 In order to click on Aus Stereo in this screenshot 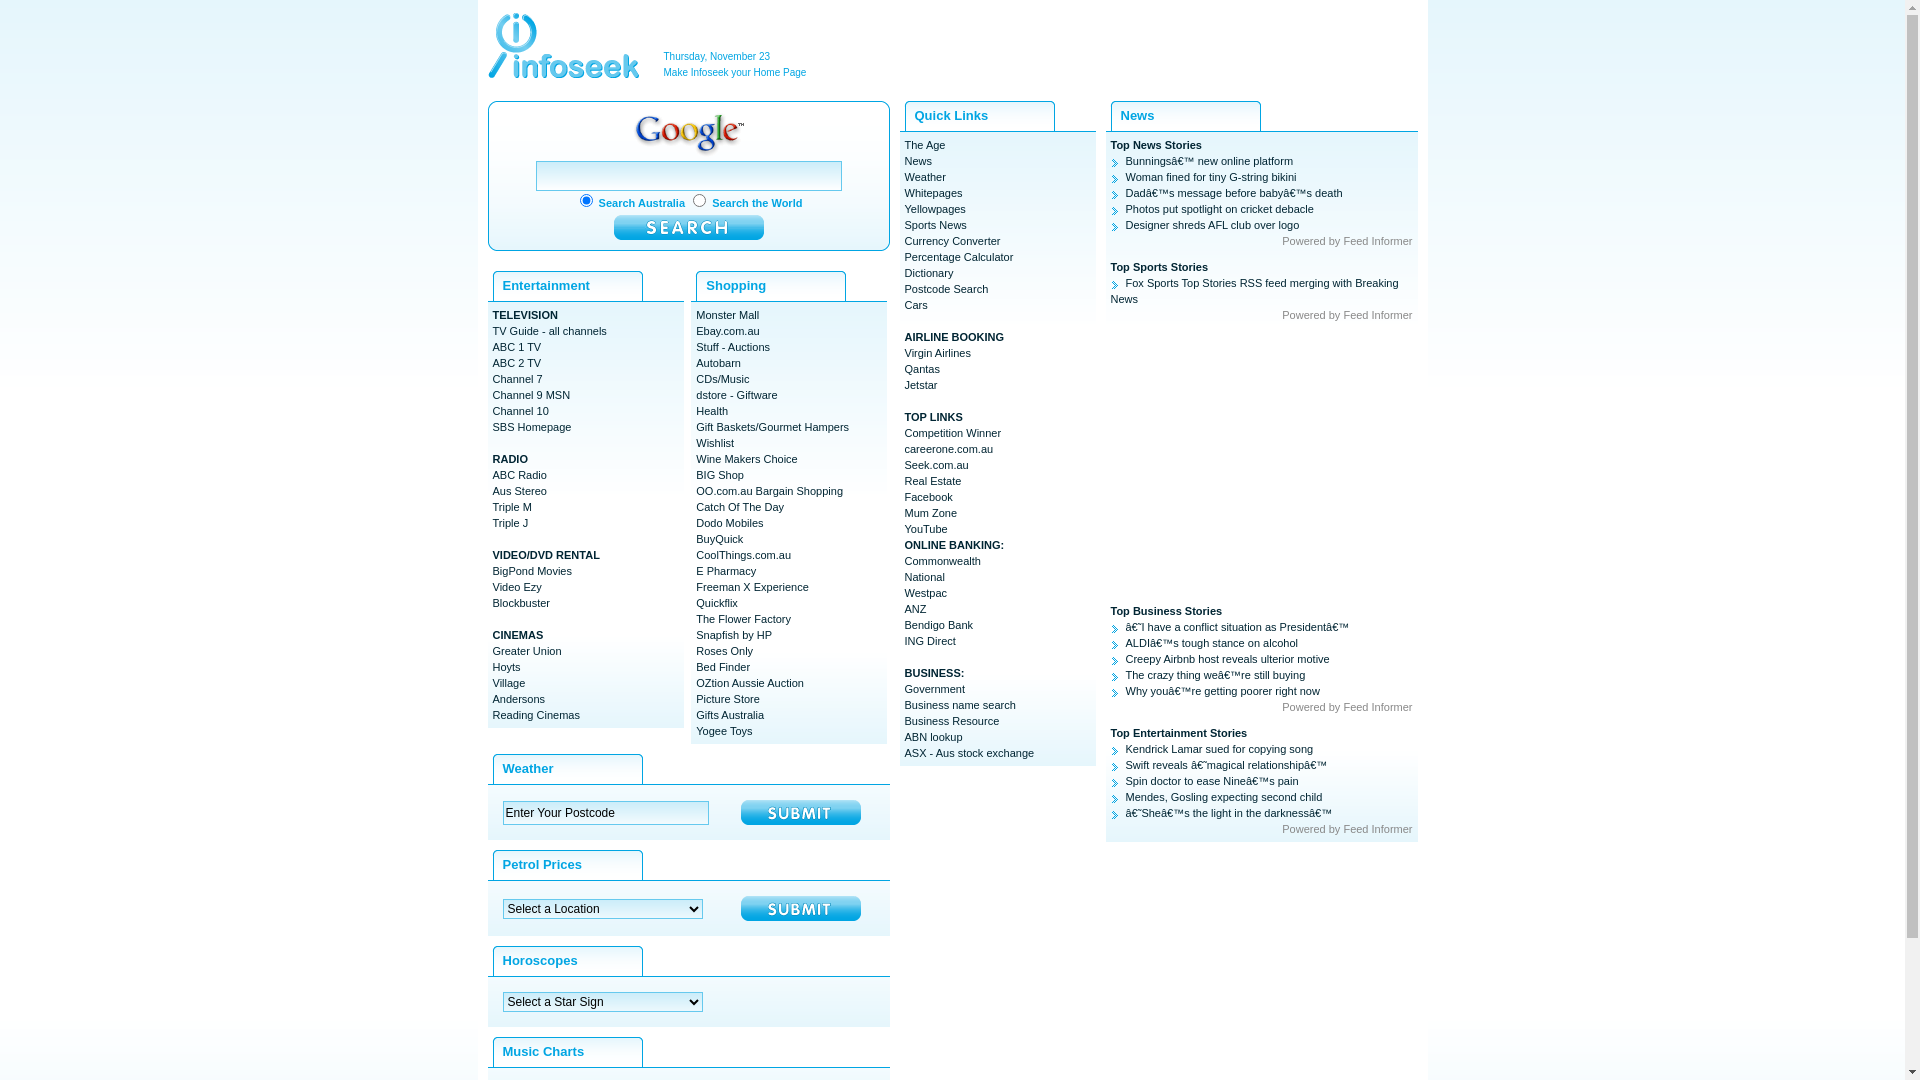, I will do `click(518, 491)`.